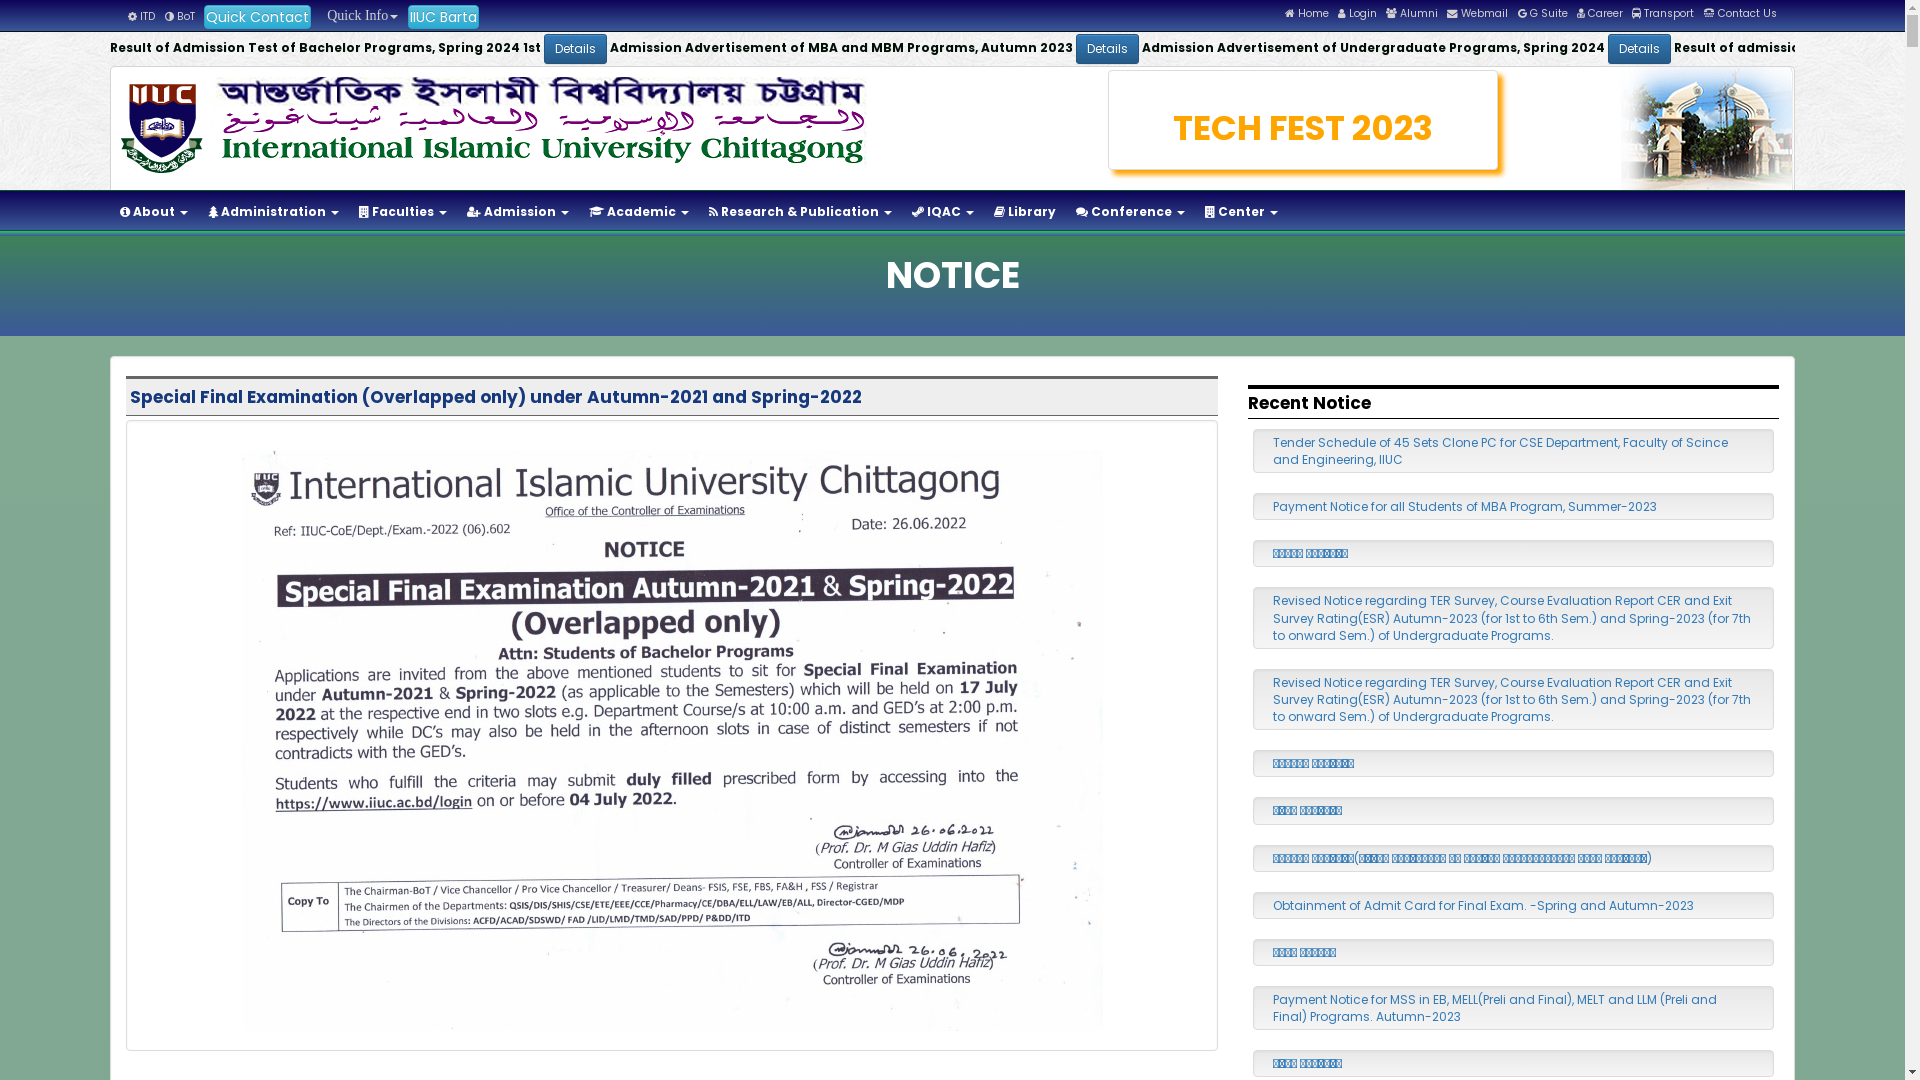 Image resolution: width=1920 pixels, height=1080 pixels. I want to click on Details, so click(462, 49).